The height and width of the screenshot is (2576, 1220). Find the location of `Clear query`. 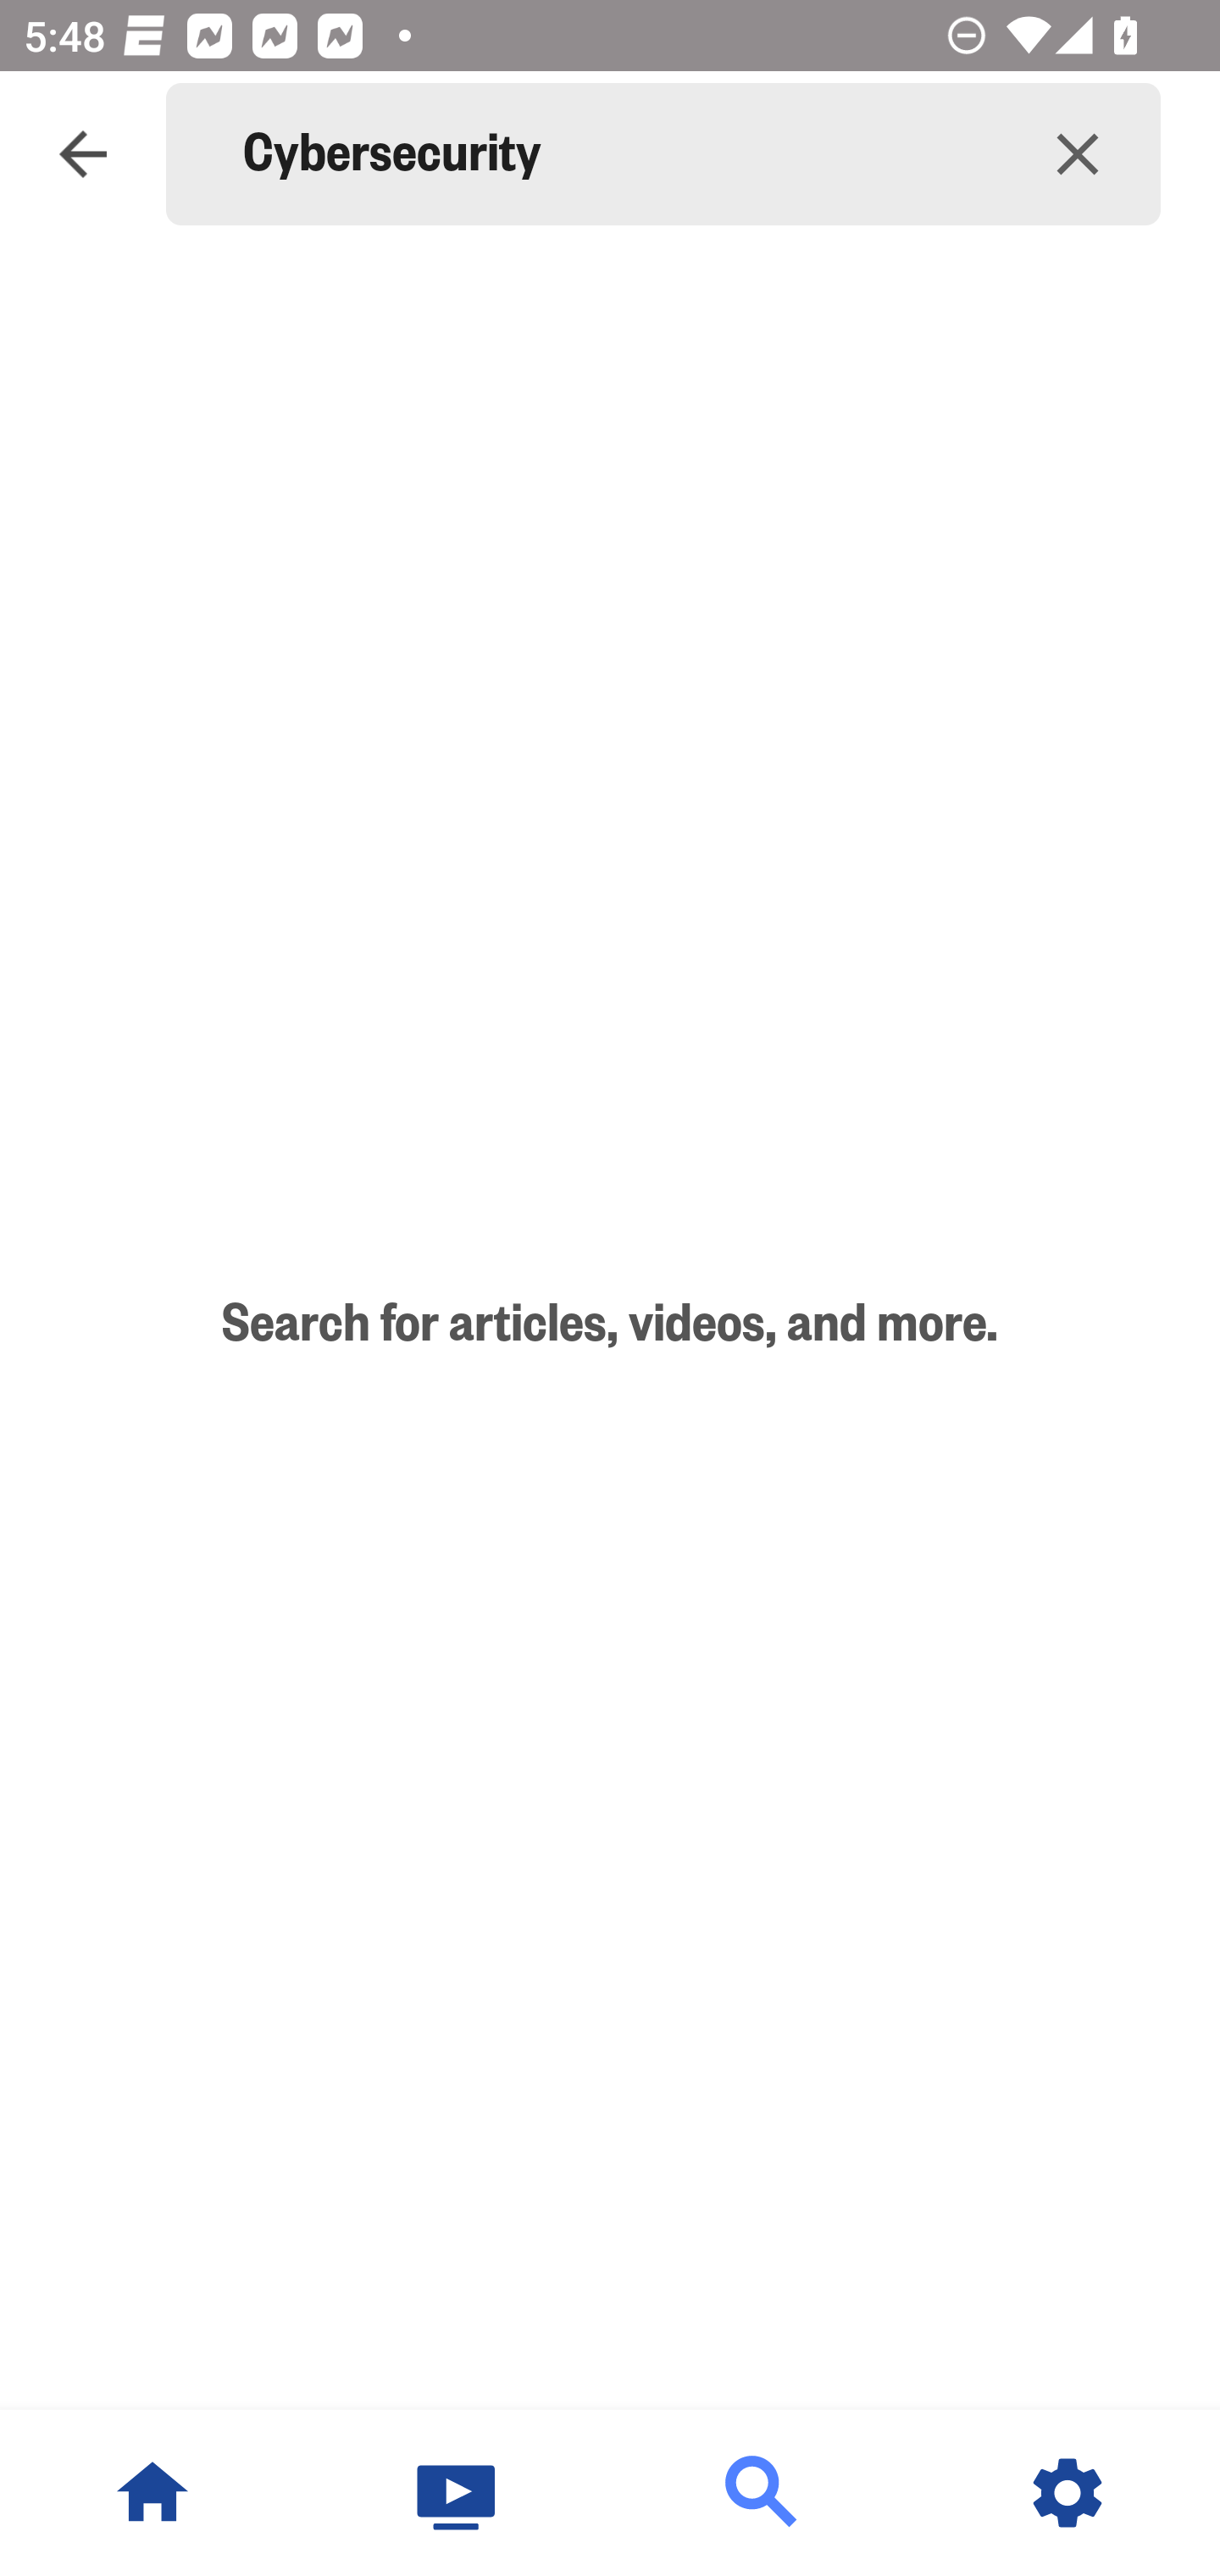

Clear query is located at coordinates (1078, 154).